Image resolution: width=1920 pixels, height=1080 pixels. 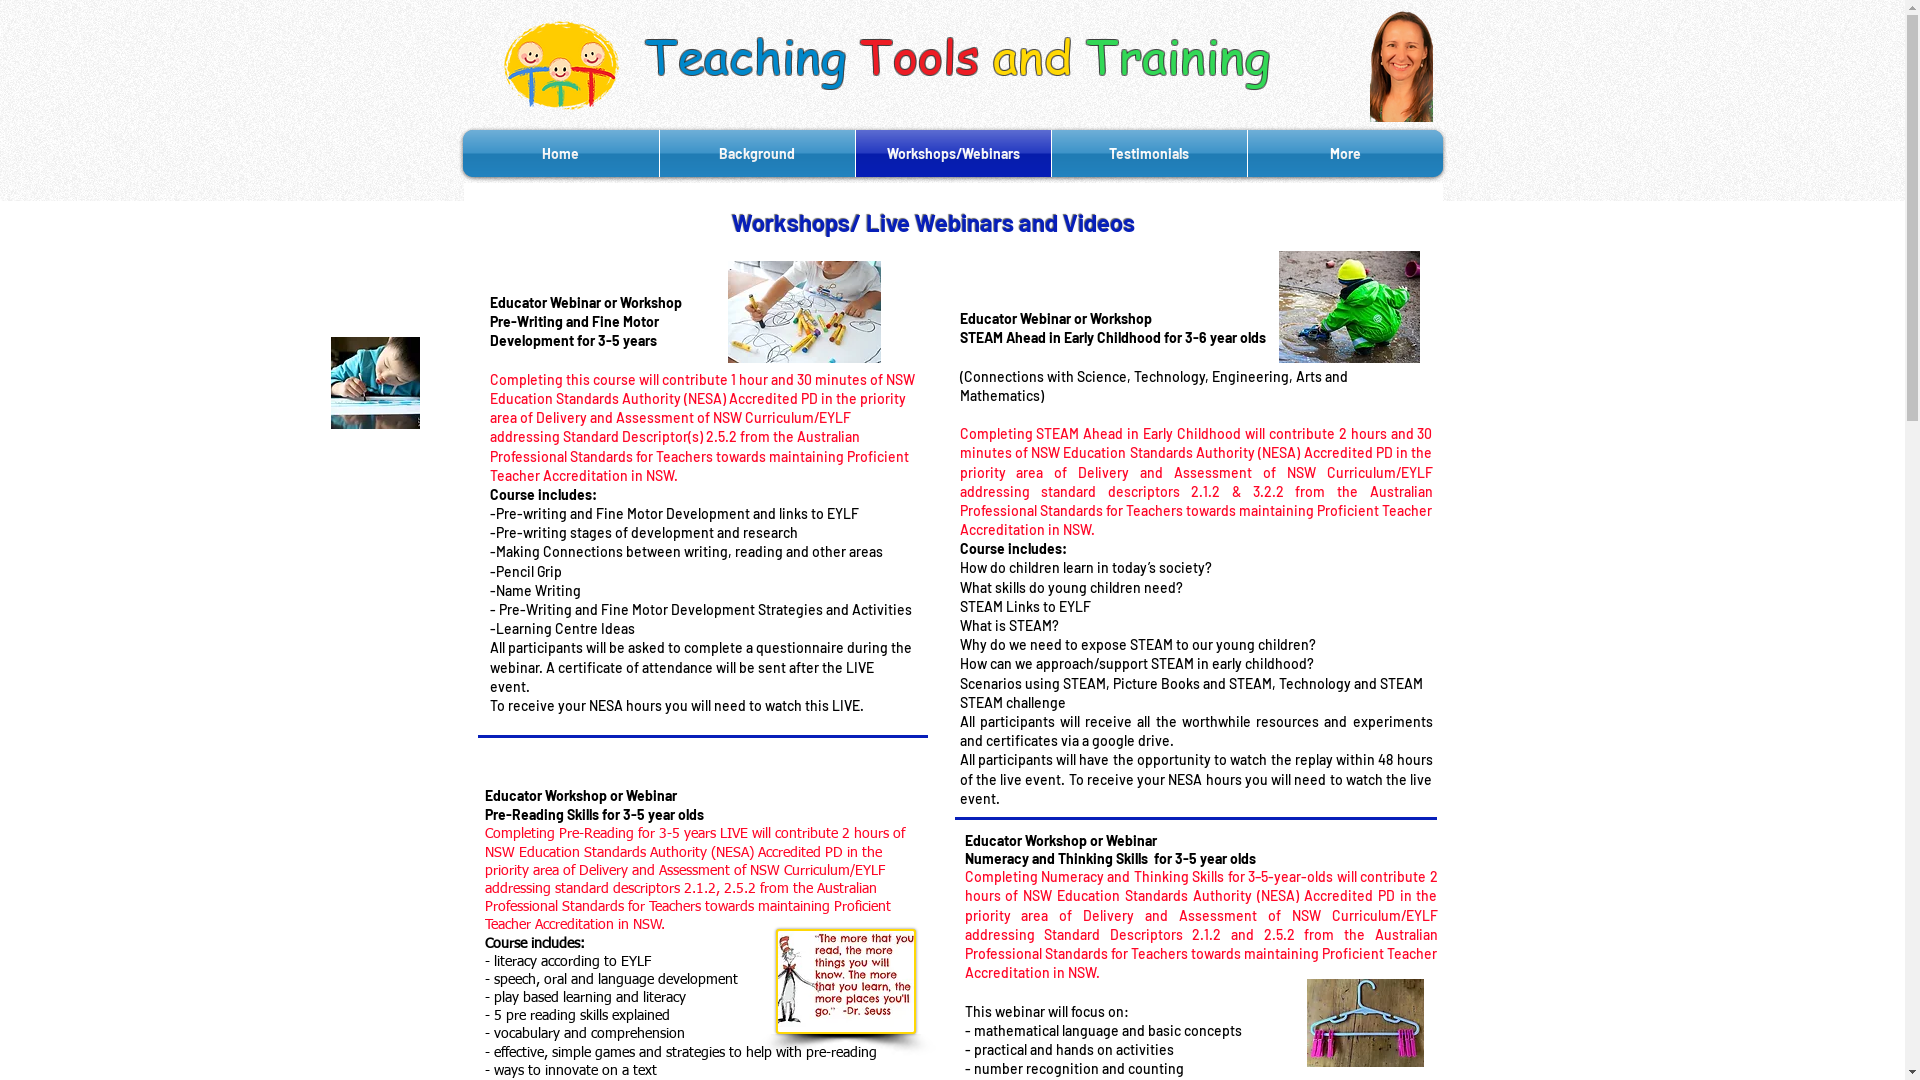 What do you see at coordinates (1348, 307) in the screenshot?
I see `kid-1350663_960_720.jpg` at bounding box center [1348, 307].